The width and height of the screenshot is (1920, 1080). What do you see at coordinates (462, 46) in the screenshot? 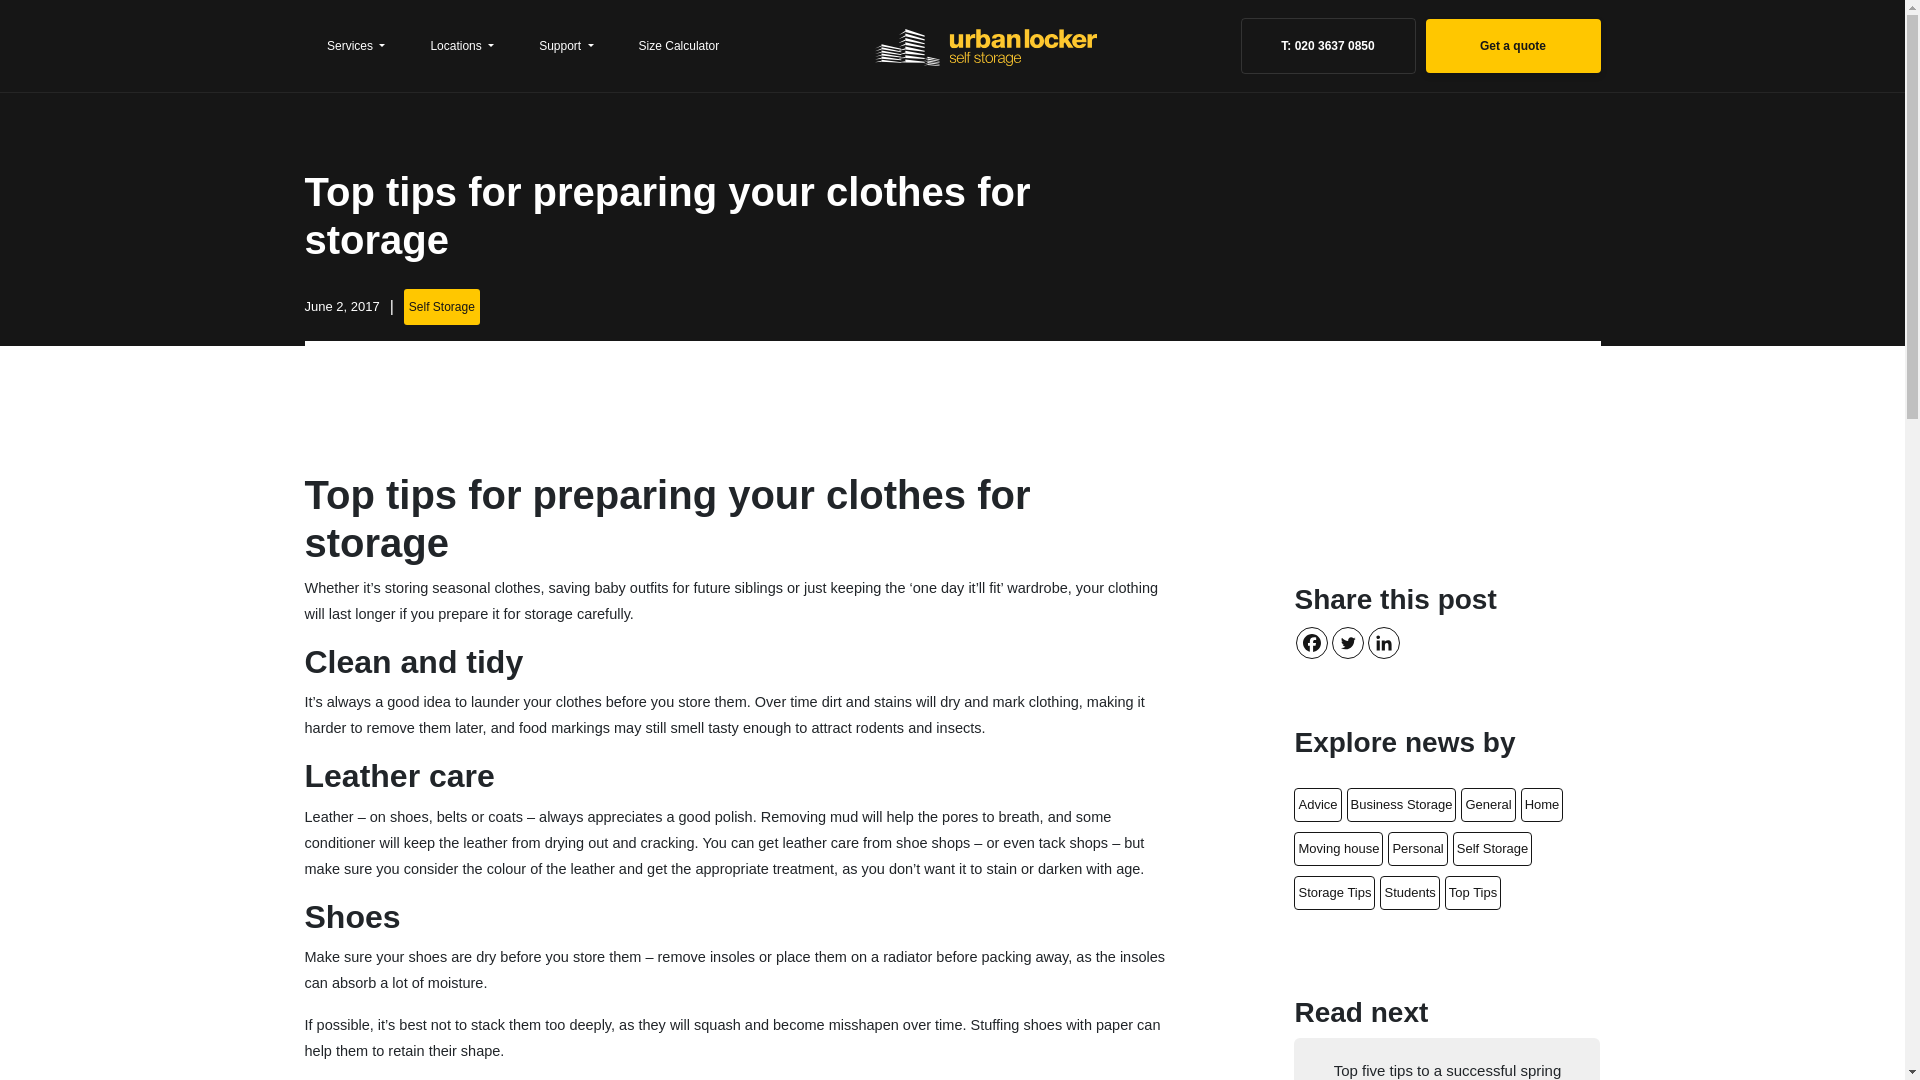
I see `Locations` at bounding box center [462, 46].